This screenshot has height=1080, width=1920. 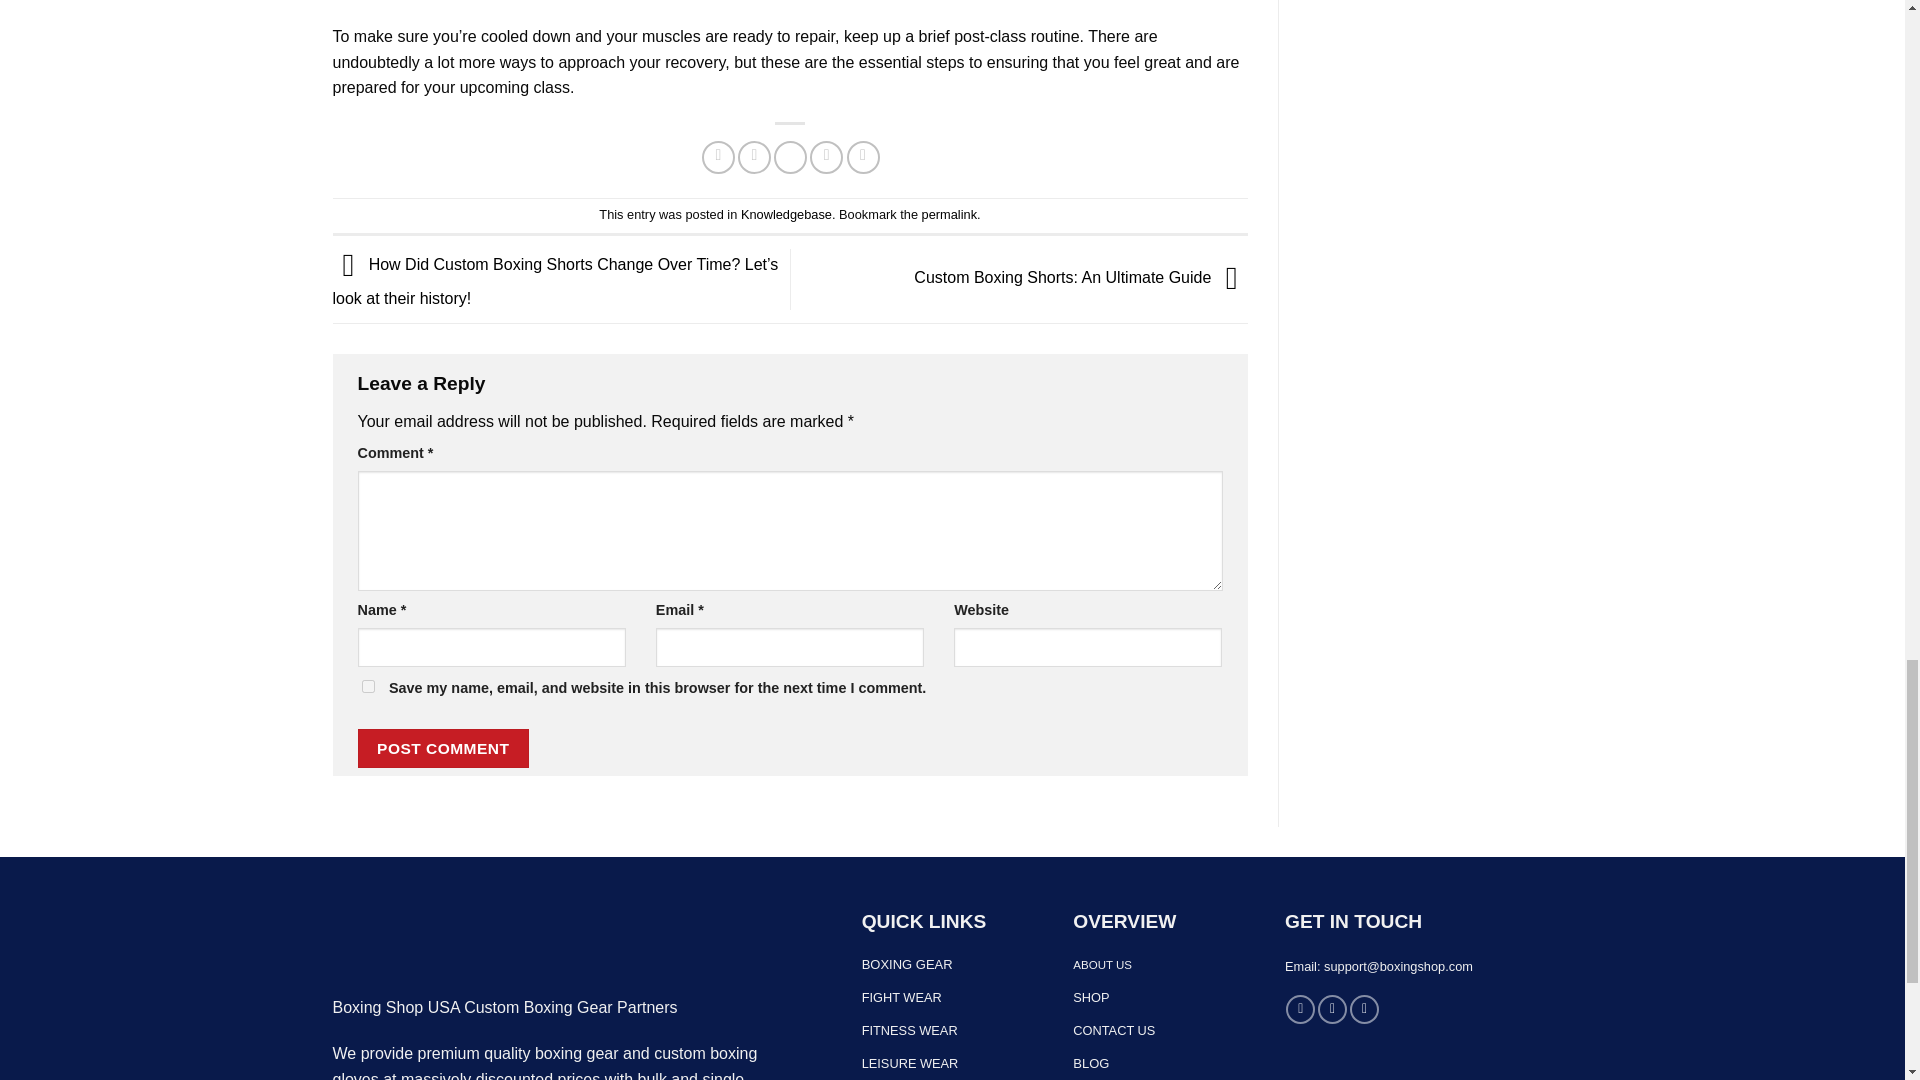 What do you see at coordinates (1332, 1008) in the screenshot?
I see `Follow on Instagram` at bounding box center [1332, 1008].